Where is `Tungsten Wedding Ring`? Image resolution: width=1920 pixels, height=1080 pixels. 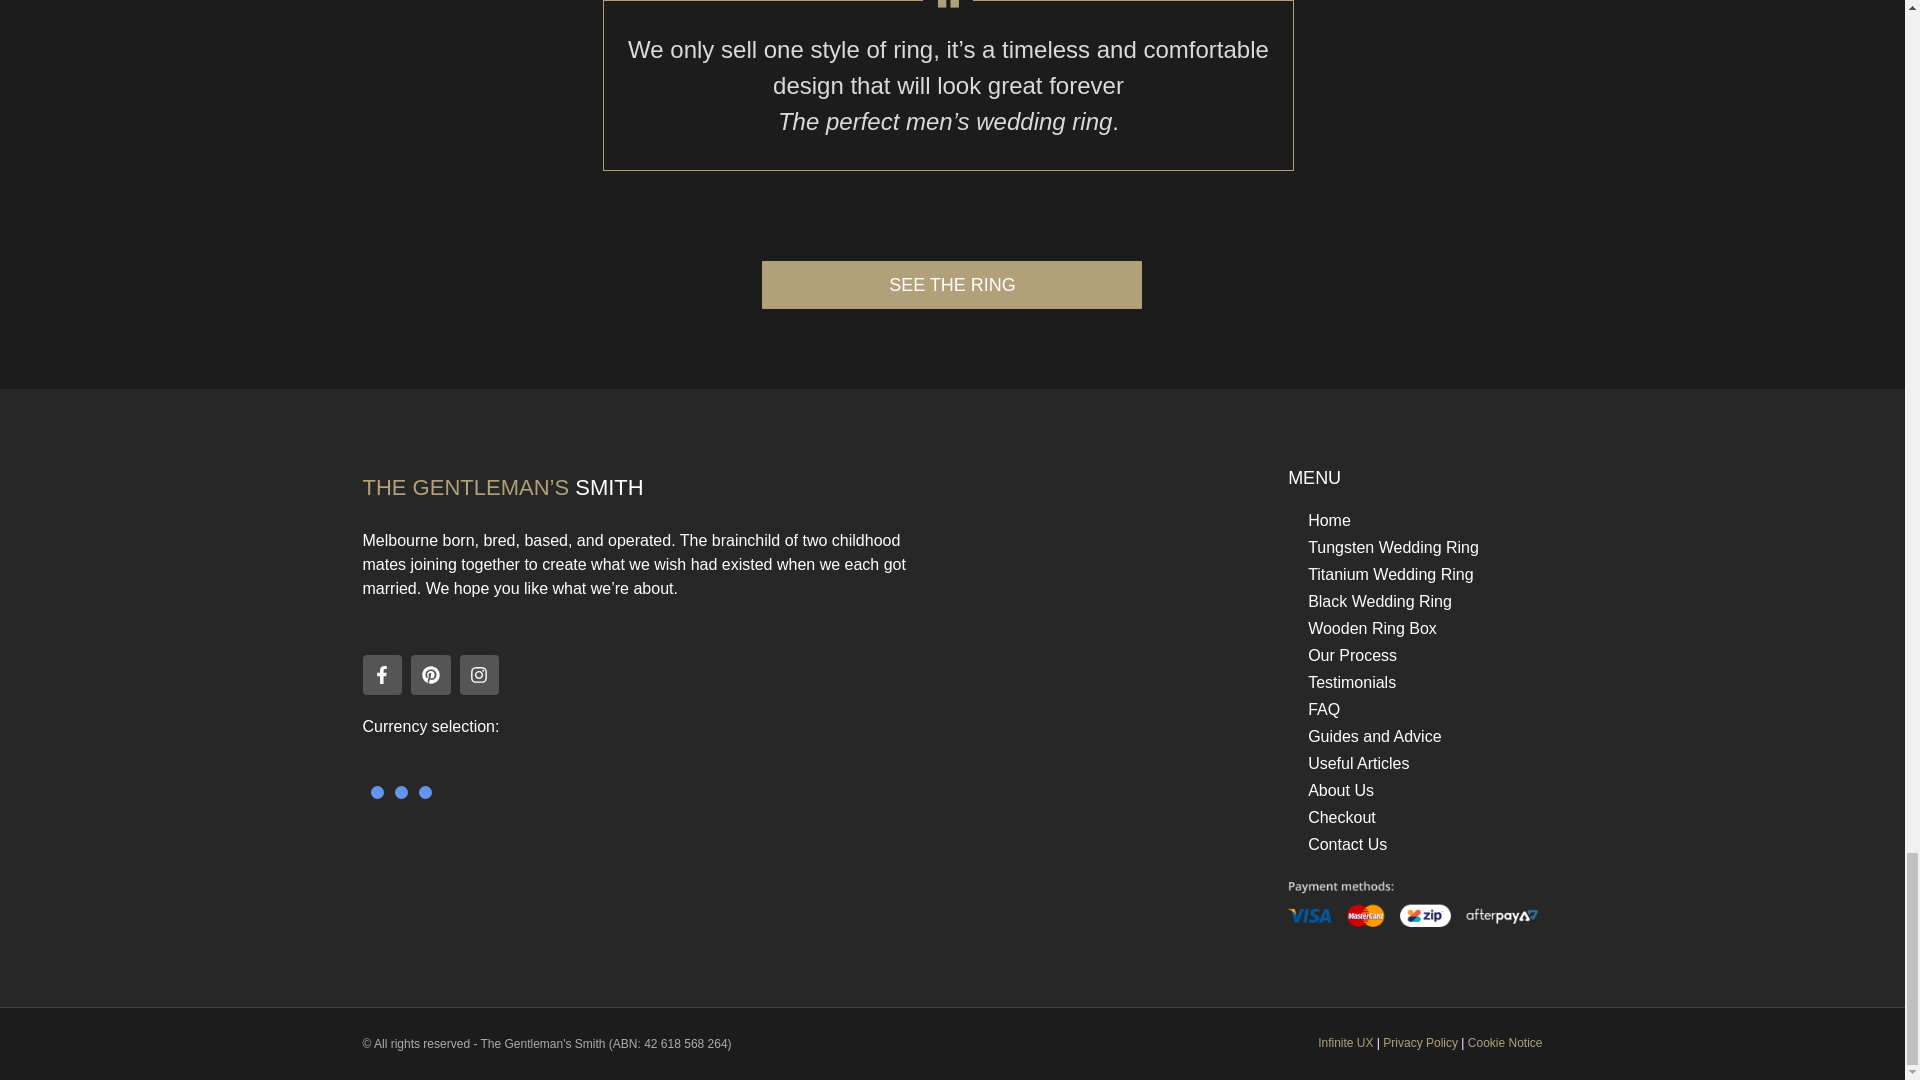
Tungsten Wedding Ring is located at coordinates (1412, 546).